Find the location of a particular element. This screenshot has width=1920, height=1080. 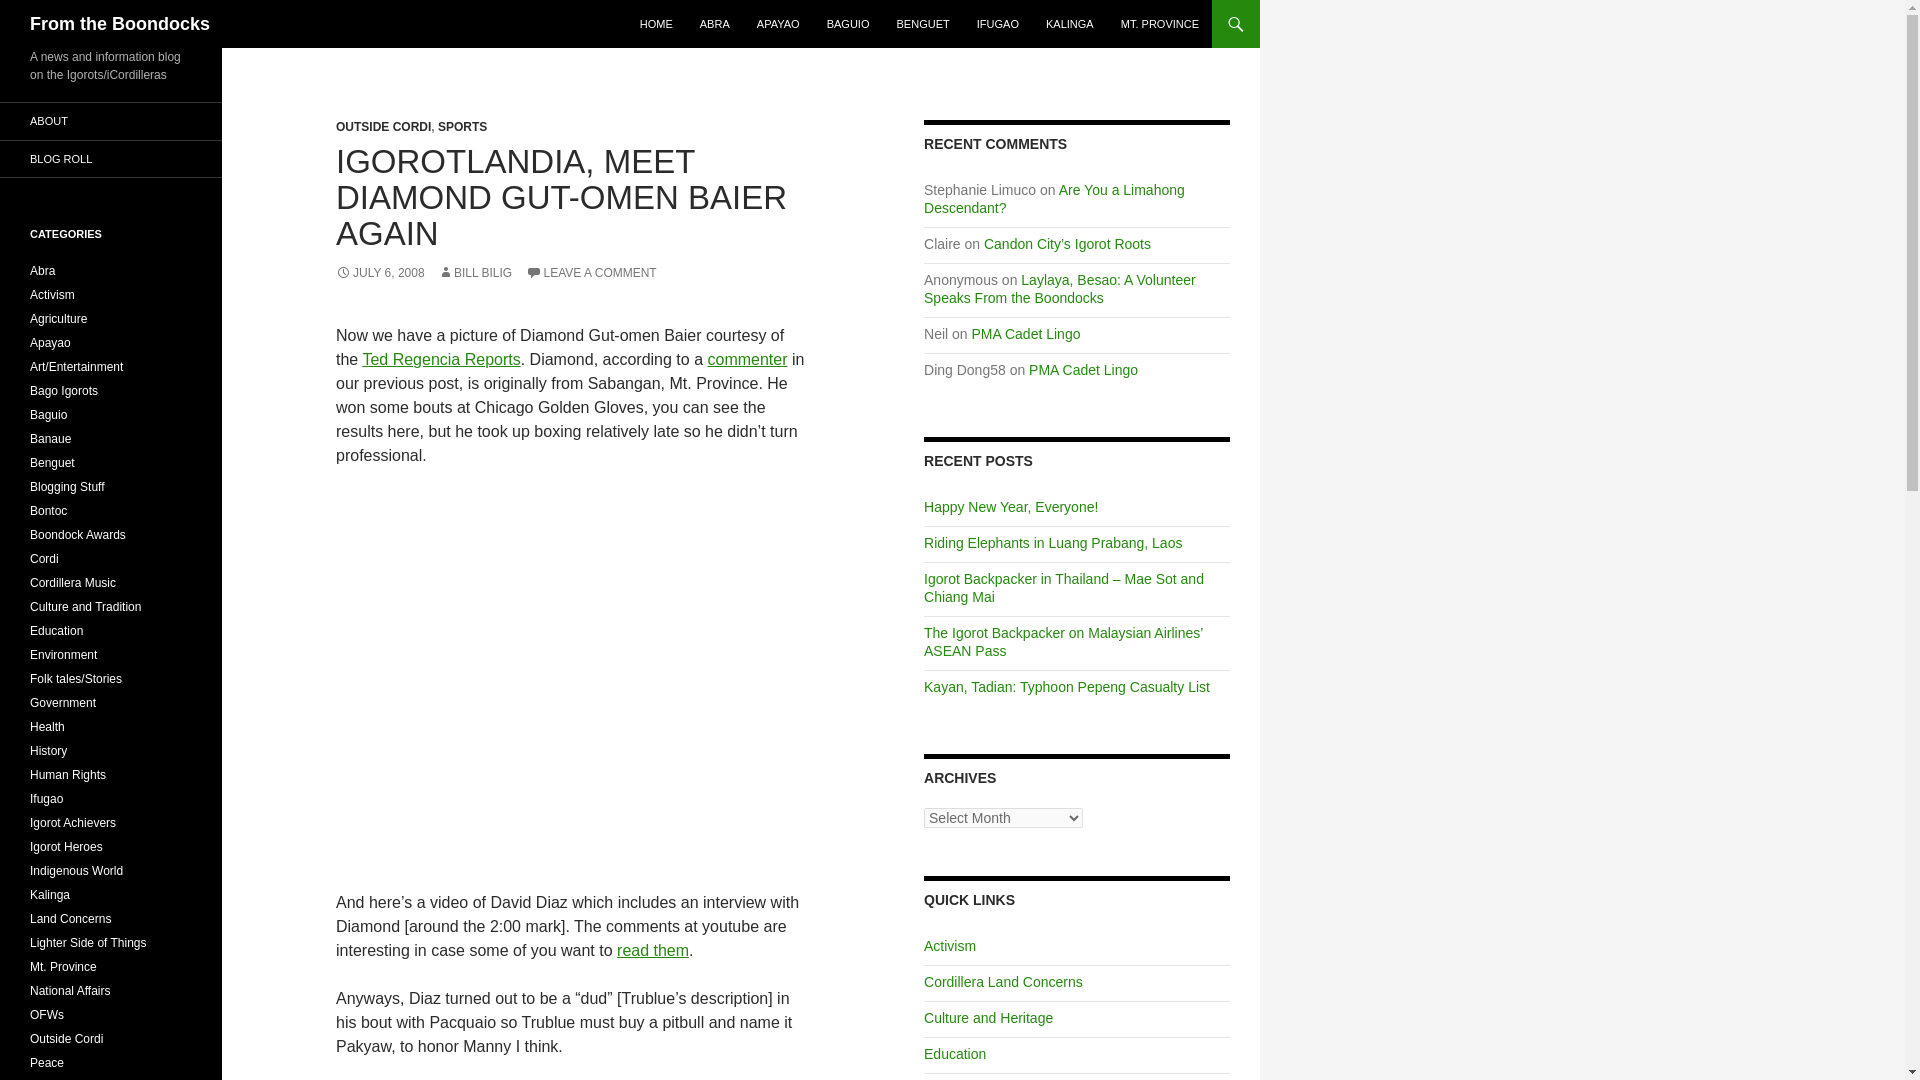

Happy New Year, Everyone! is located at coordinates (1010, 506).